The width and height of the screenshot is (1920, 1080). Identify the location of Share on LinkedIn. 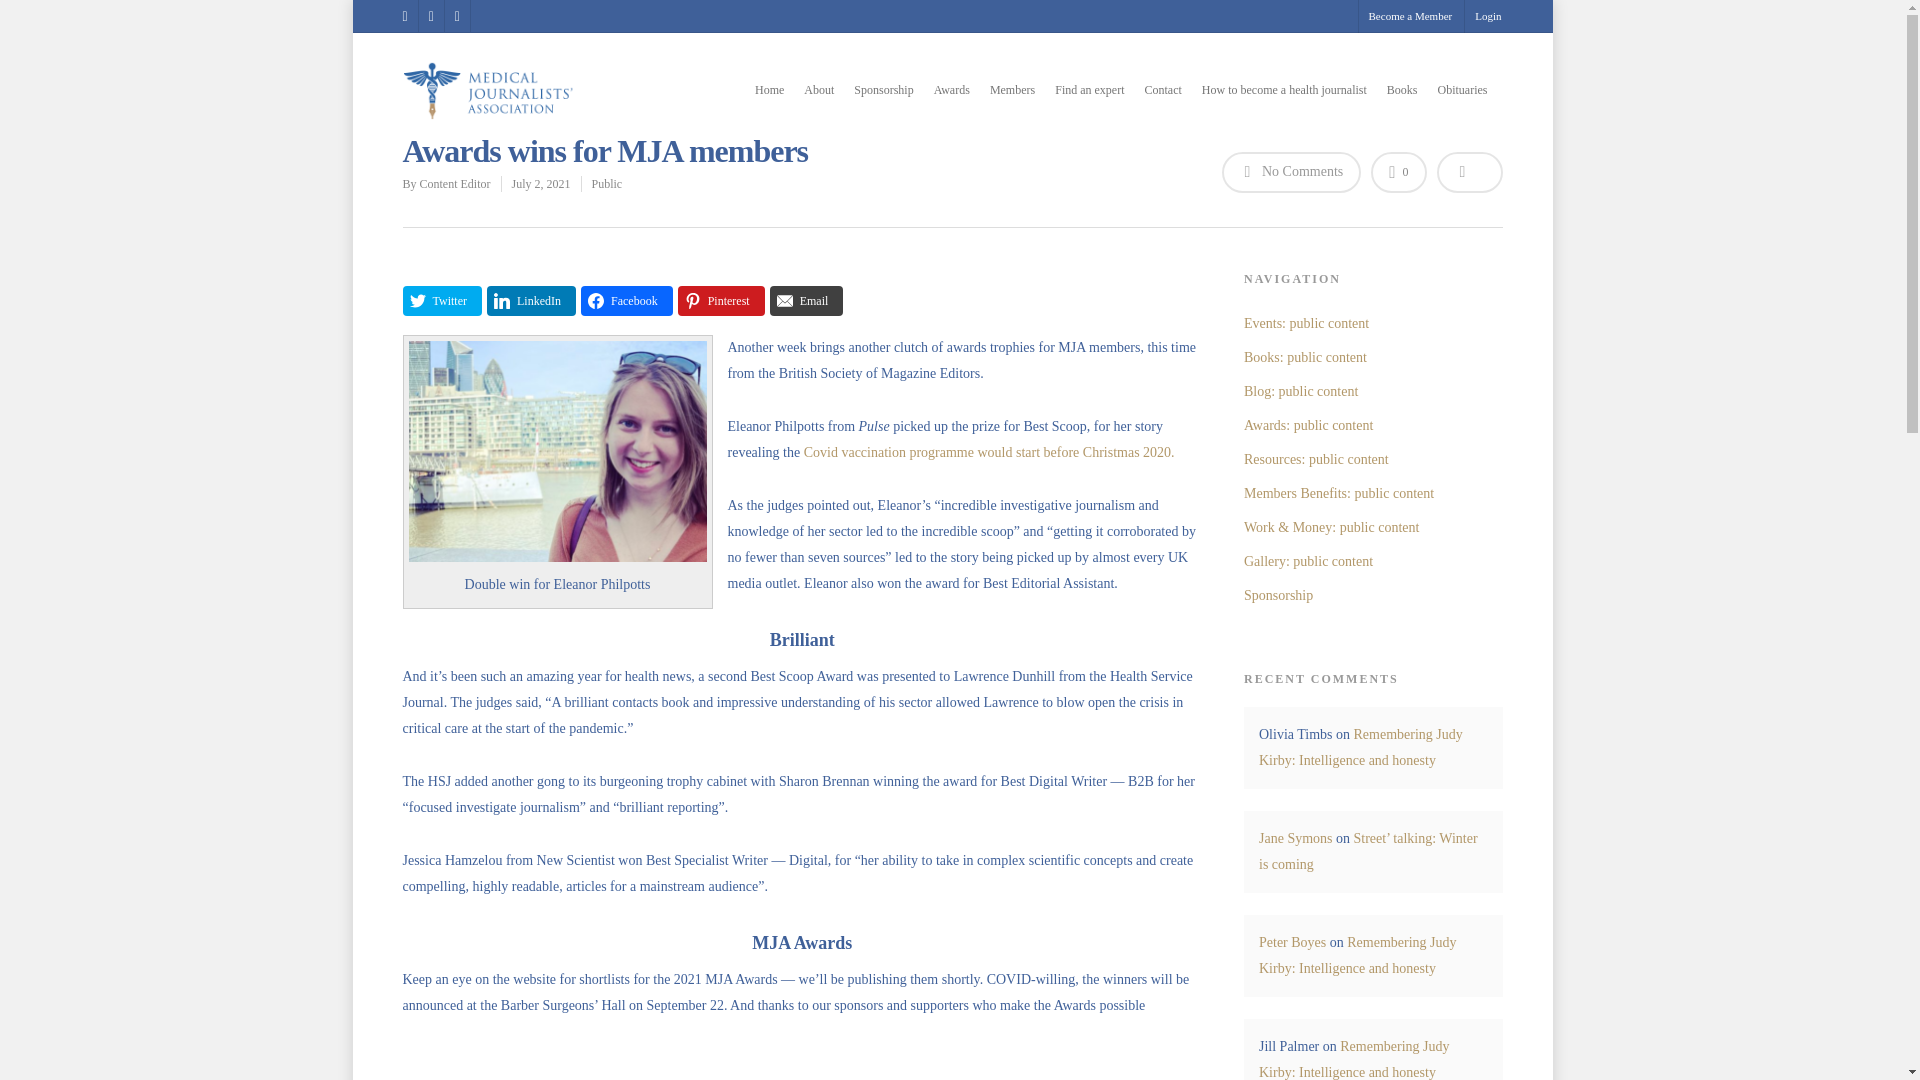
(532, 301).